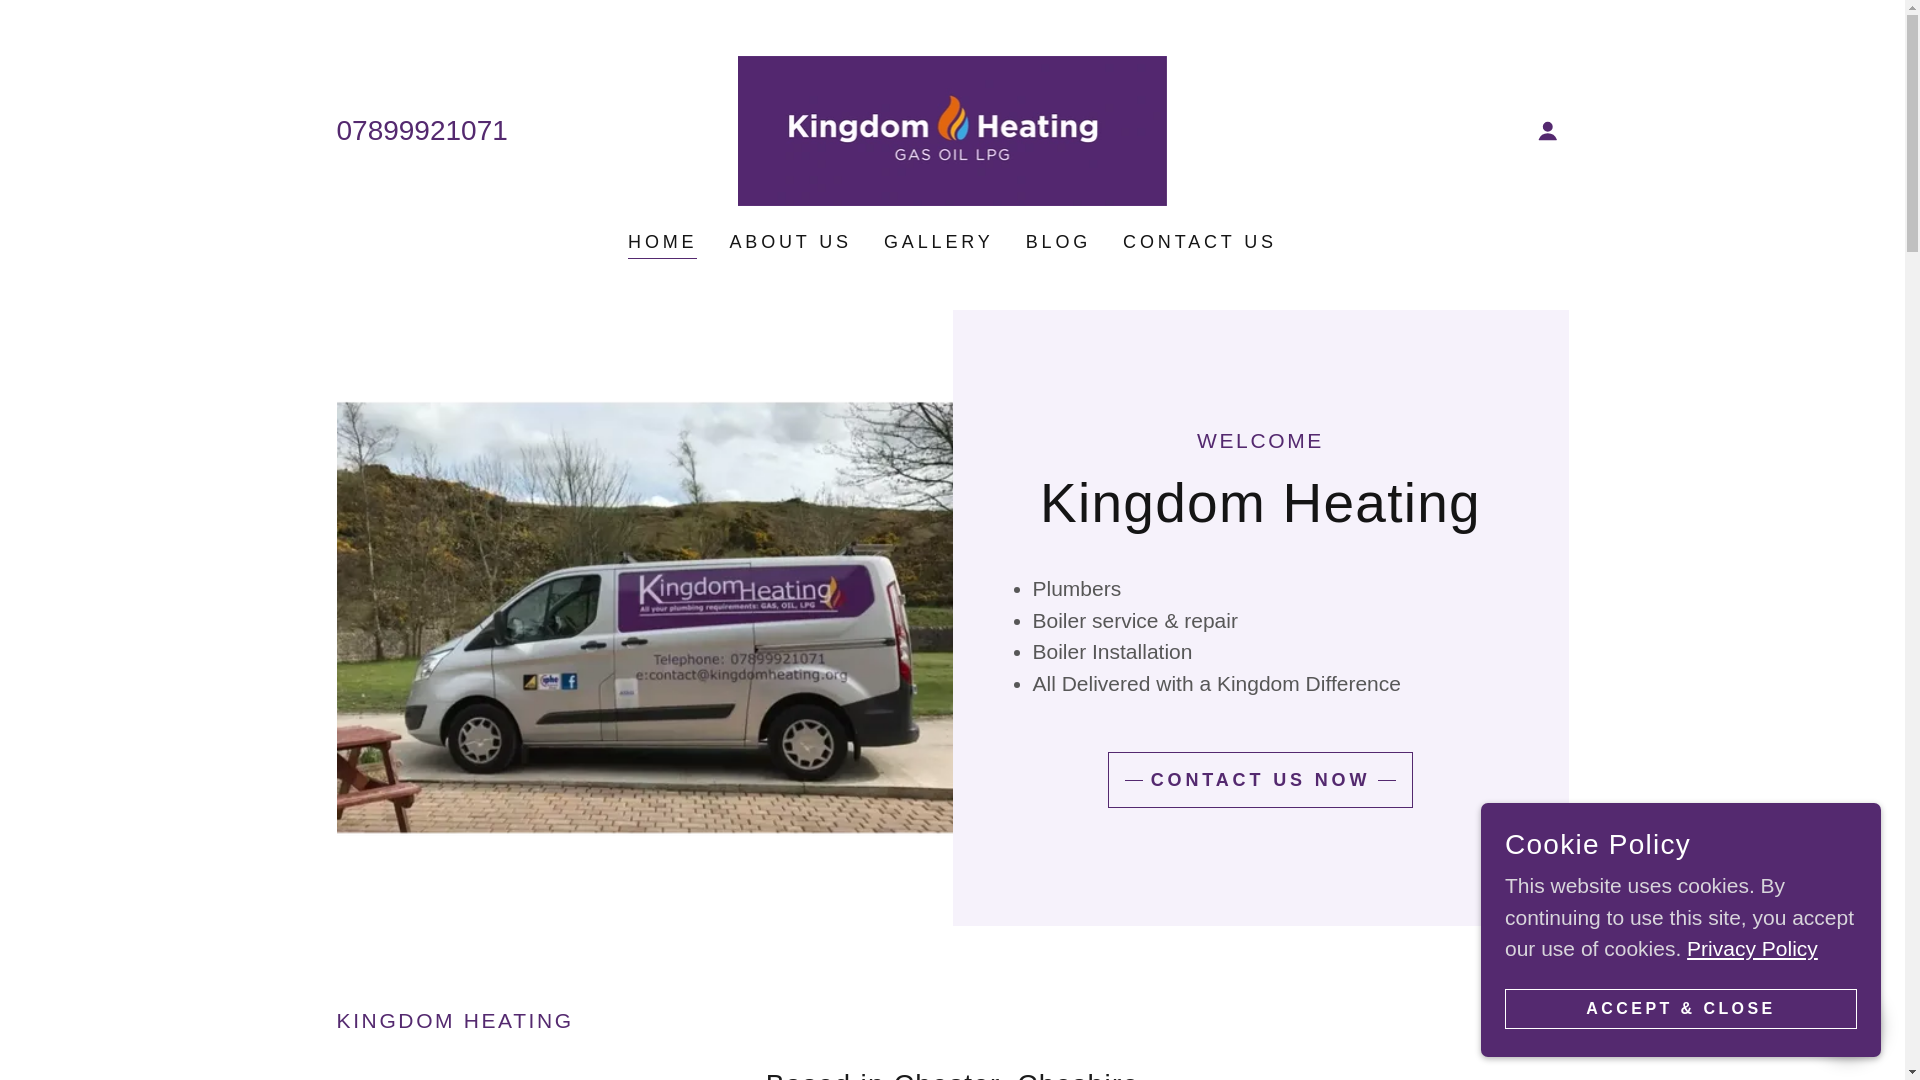 The height and width of the screenshot is (1080, 1920). What do you see at coordinates (1058, 242) in the screenshot?
I see `BLOG` at bounding box center [1058, 242].